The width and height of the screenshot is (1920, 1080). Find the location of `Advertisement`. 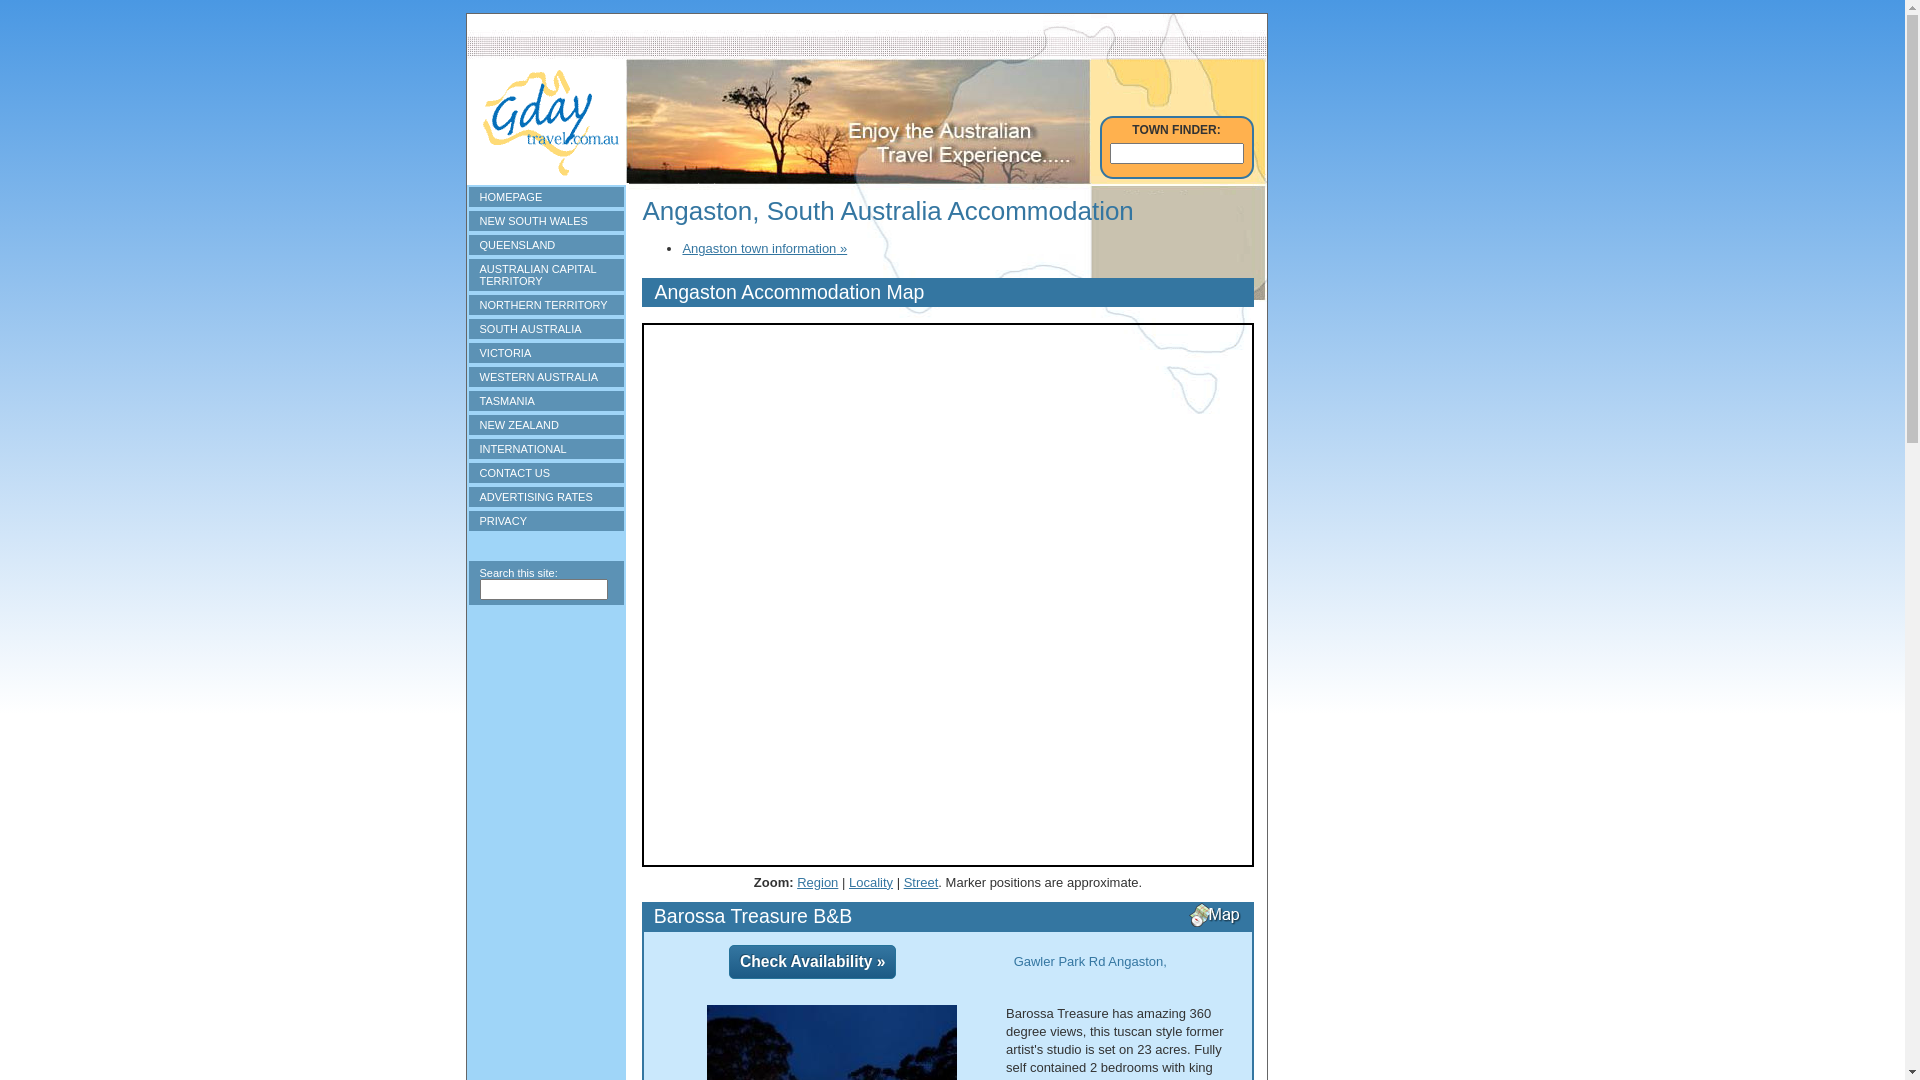

Advertisement is located at coordinates (1358, 312).